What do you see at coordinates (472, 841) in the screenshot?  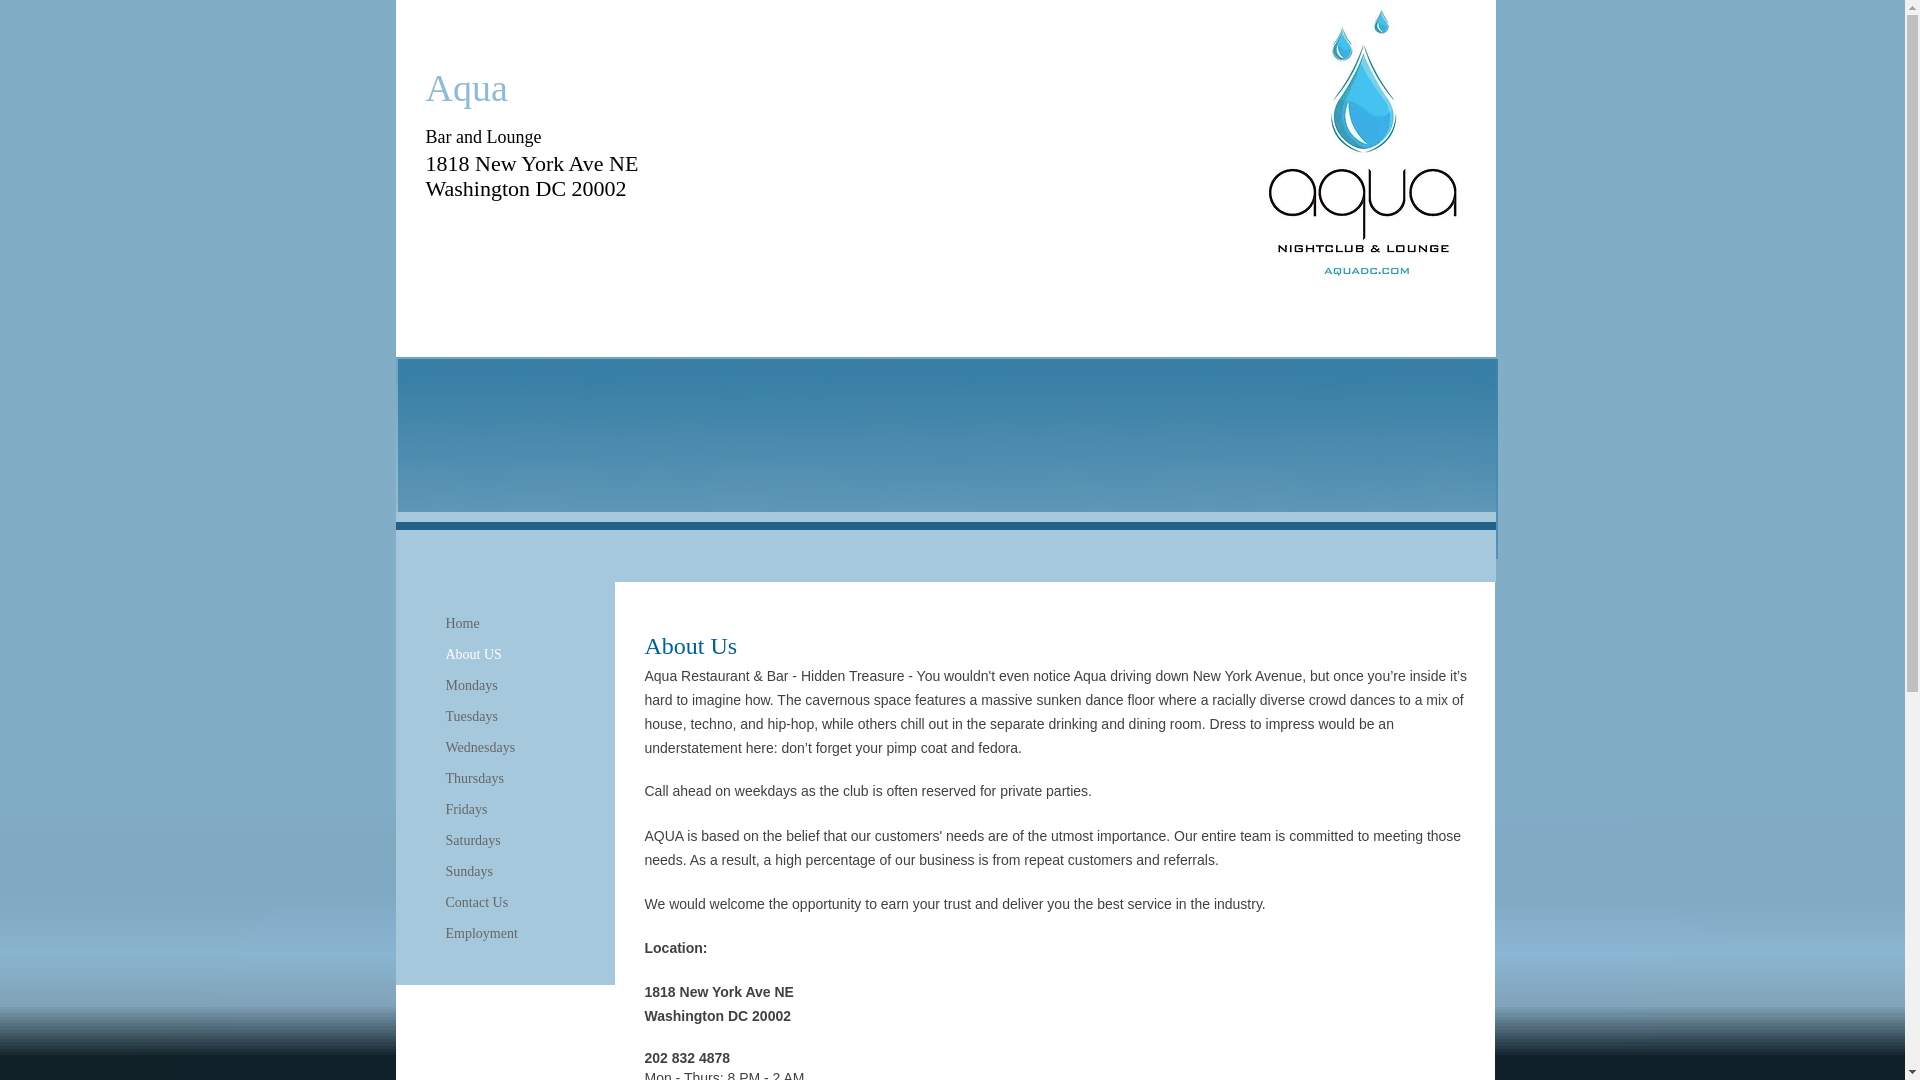 I see `Saturdays` at bounding box center [472, 841].